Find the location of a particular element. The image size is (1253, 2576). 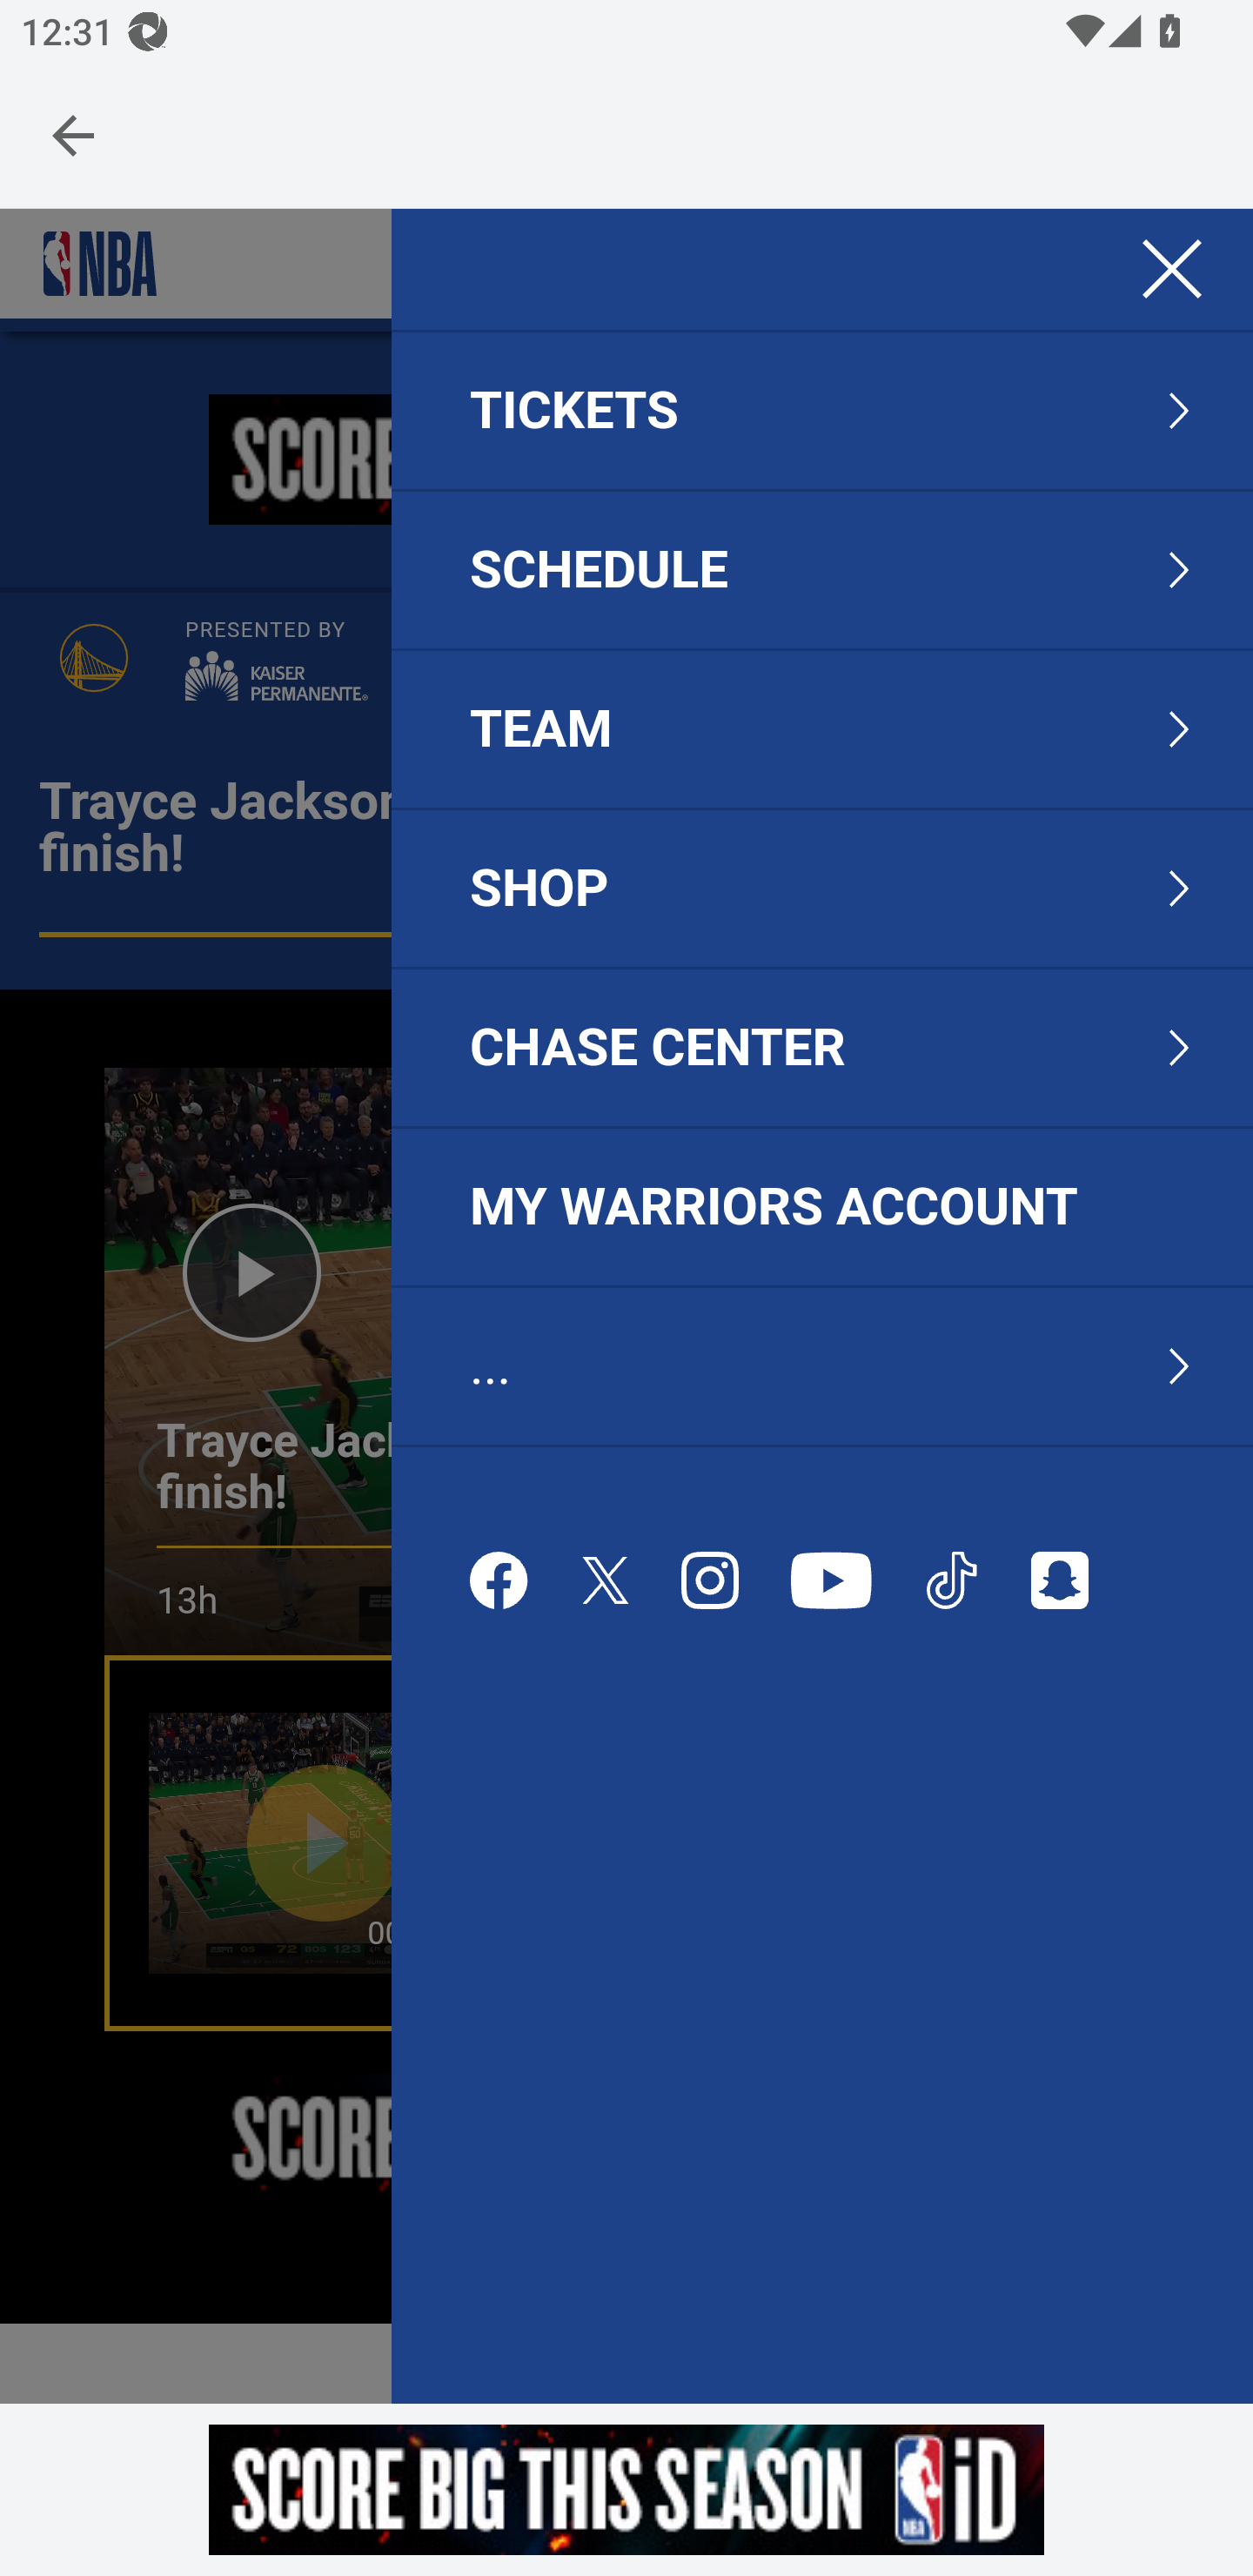

Find us on X is located at coordinates (606, 1580).